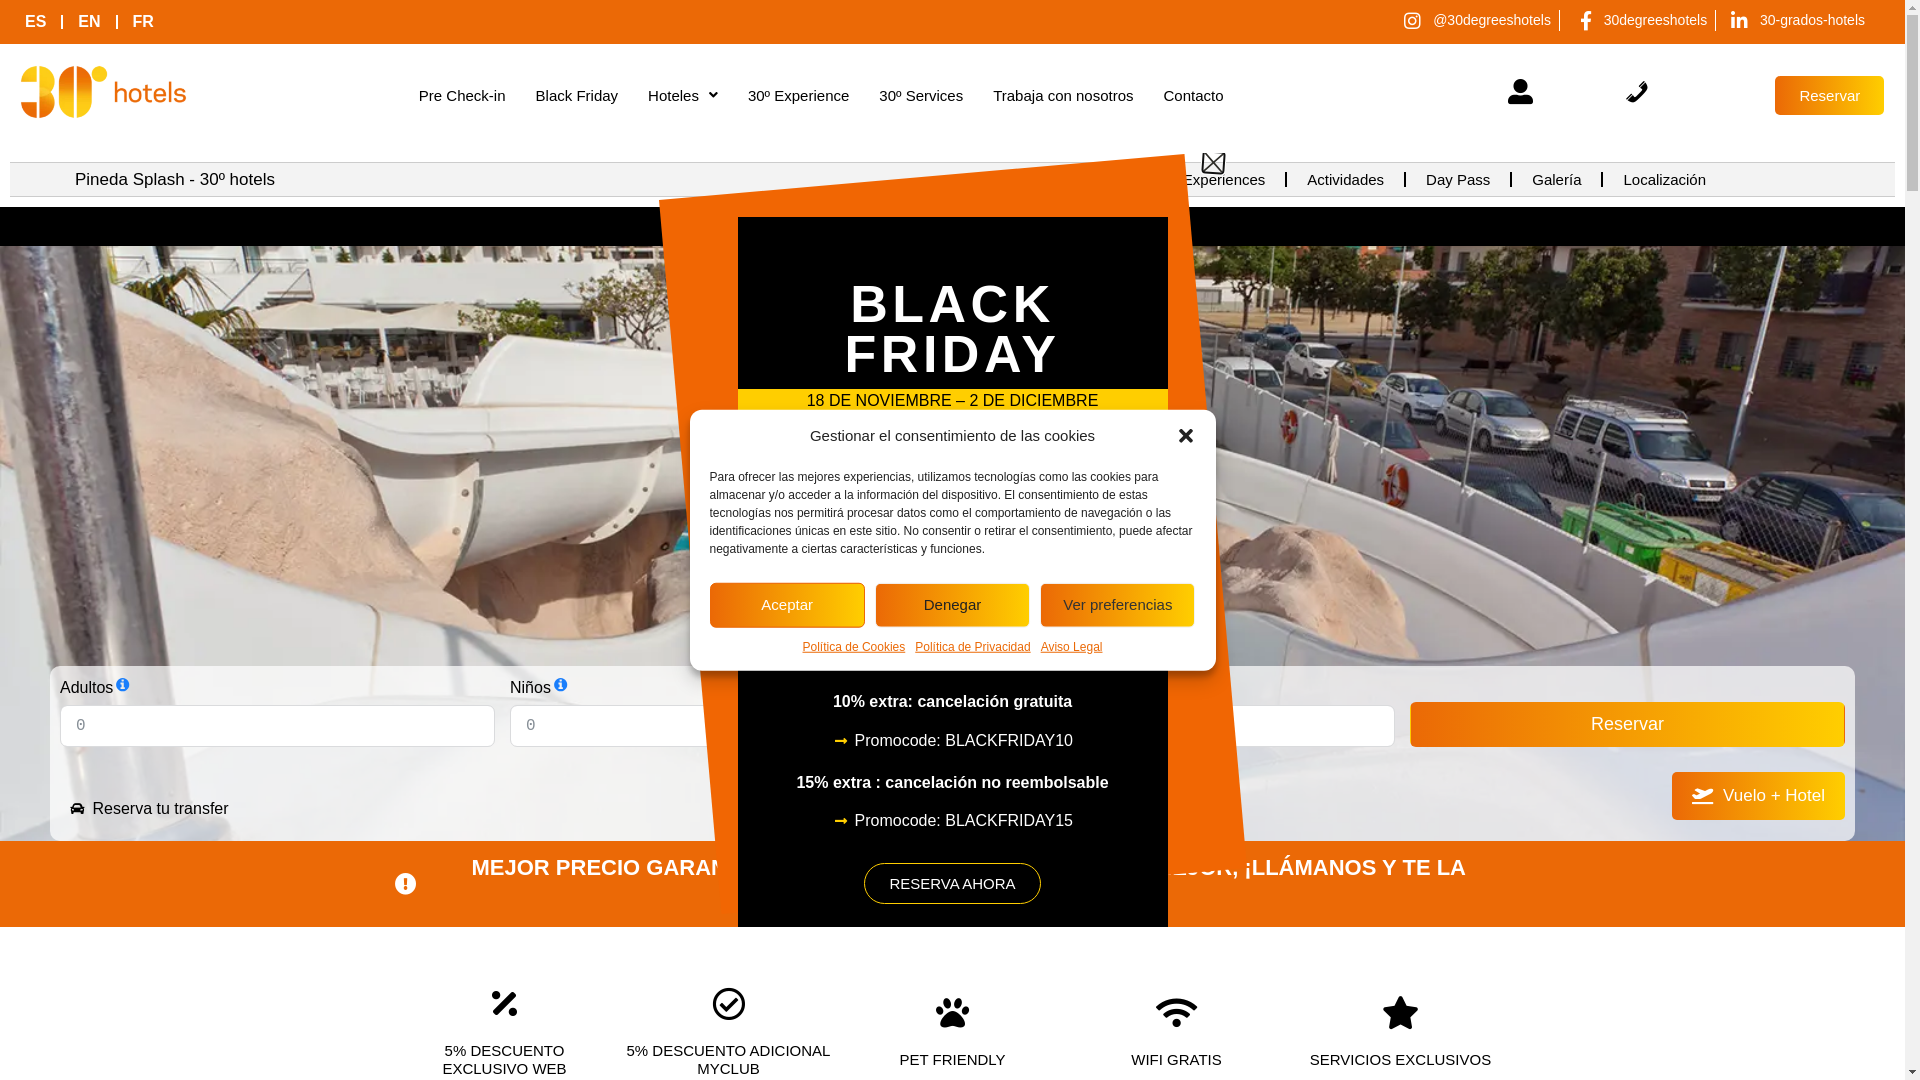  What do you see at coordinates (462, 96) in the screenshot?
I see `Pre Check-in` at bounding box center [462, 96].